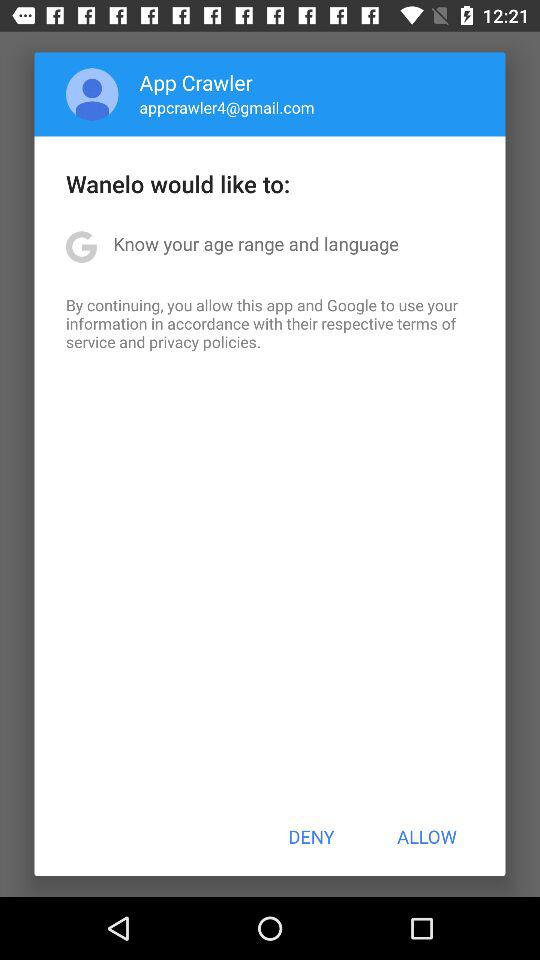 Image resolution: width=540 pixels, height=960 pixels. What do you see at coordinates (311, 836) in the screenshot?
I see `turn on the item next to the allow icon` at bounding box center [311, 836].